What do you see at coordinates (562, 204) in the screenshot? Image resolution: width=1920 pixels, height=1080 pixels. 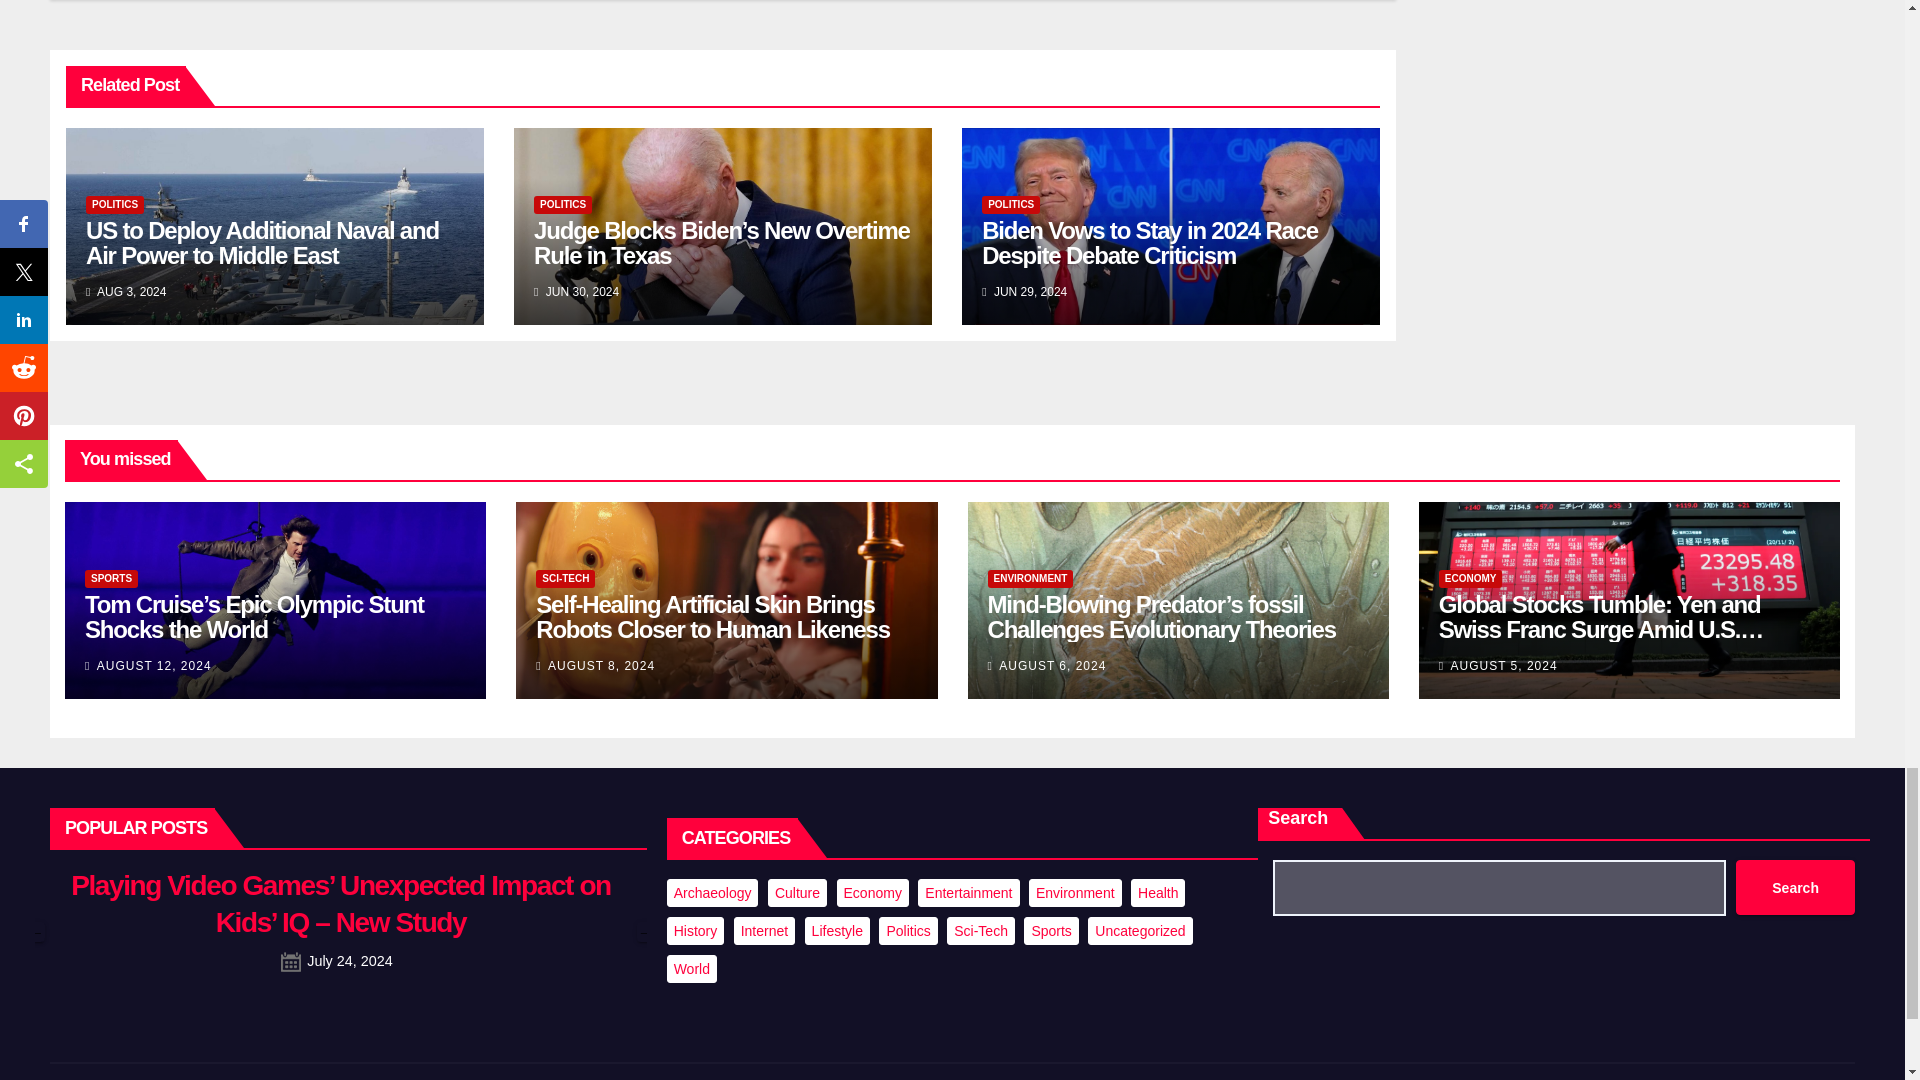 I see `POLITICS` at bounding box center [562, 204].